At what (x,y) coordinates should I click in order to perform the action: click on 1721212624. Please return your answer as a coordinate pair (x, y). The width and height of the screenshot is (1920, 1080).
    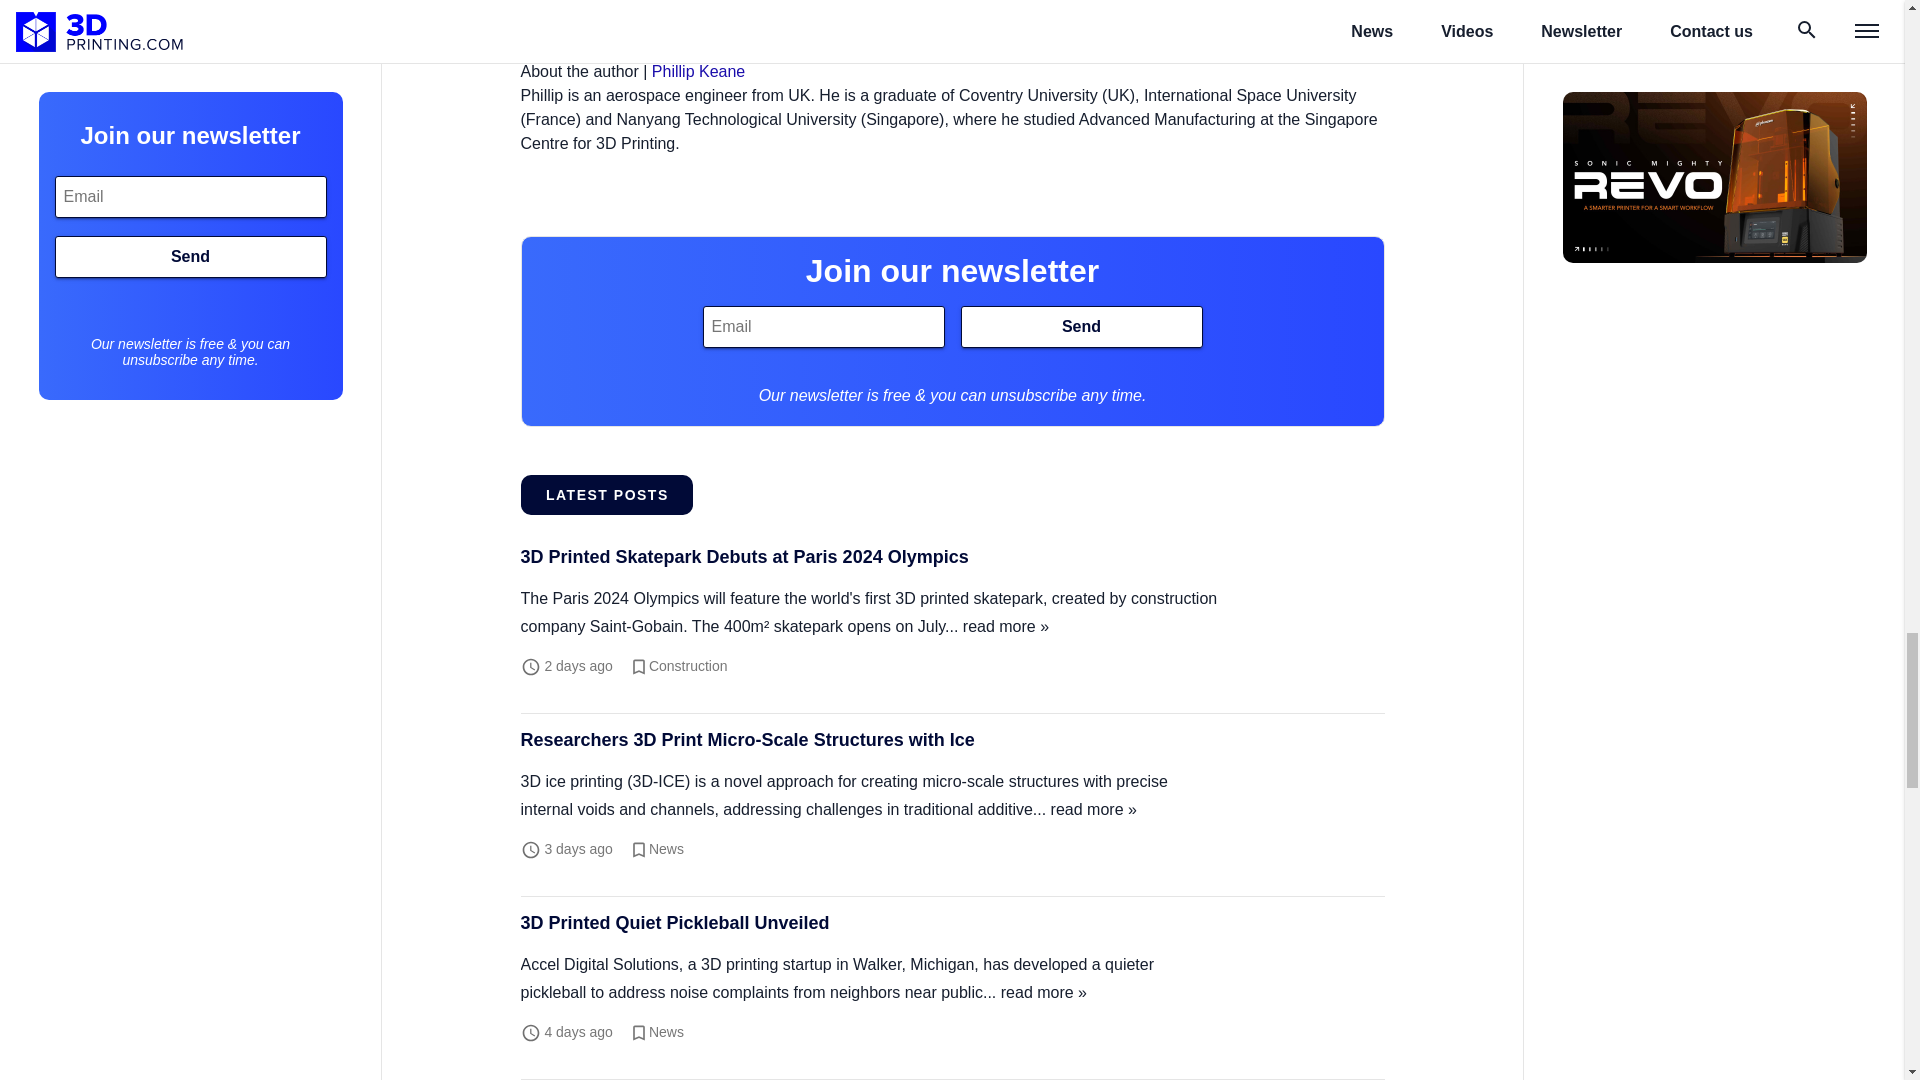
    Looking at the image, I should click on (578, 1032).